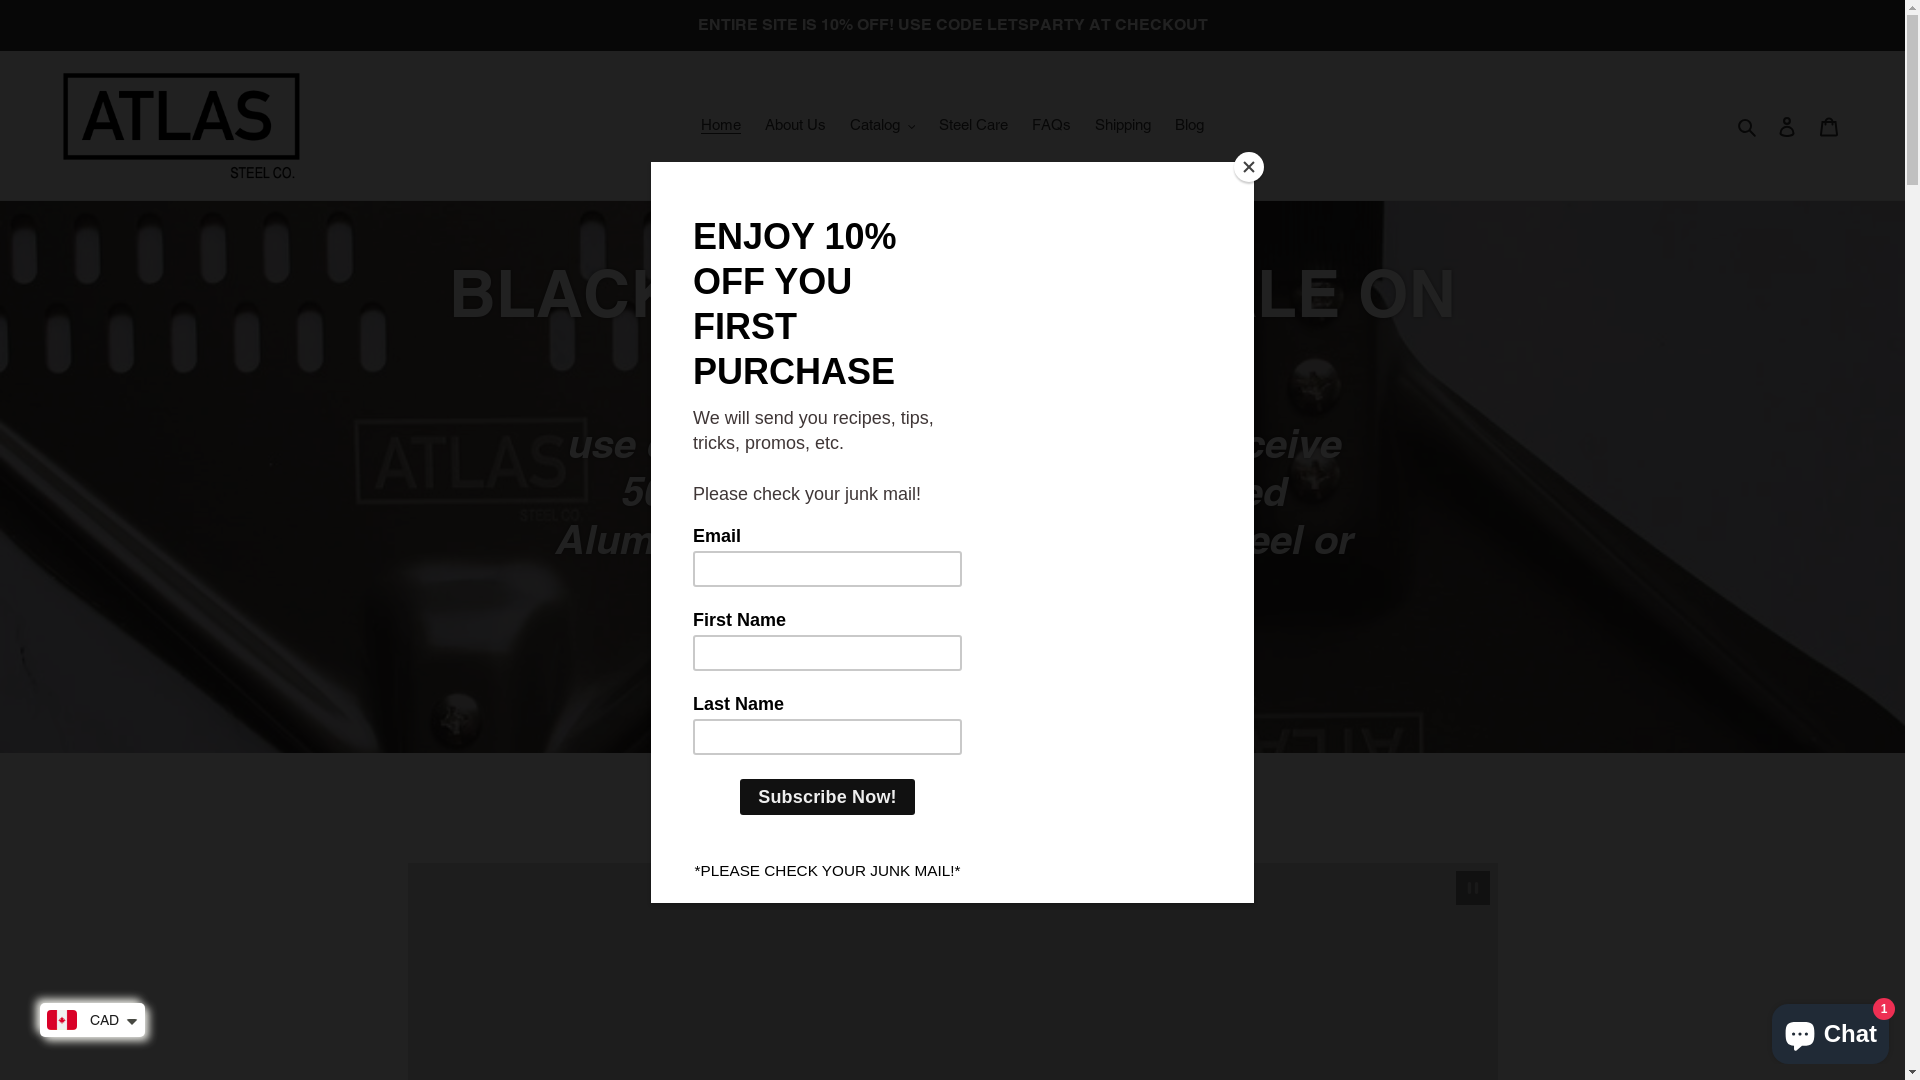 This screenshot has width=1920, height=1080. I want to click on ENTIRE SITE IS 10% OFF! USE CODE LETSPARTY AT CHECKOUT, so click(952, 25).